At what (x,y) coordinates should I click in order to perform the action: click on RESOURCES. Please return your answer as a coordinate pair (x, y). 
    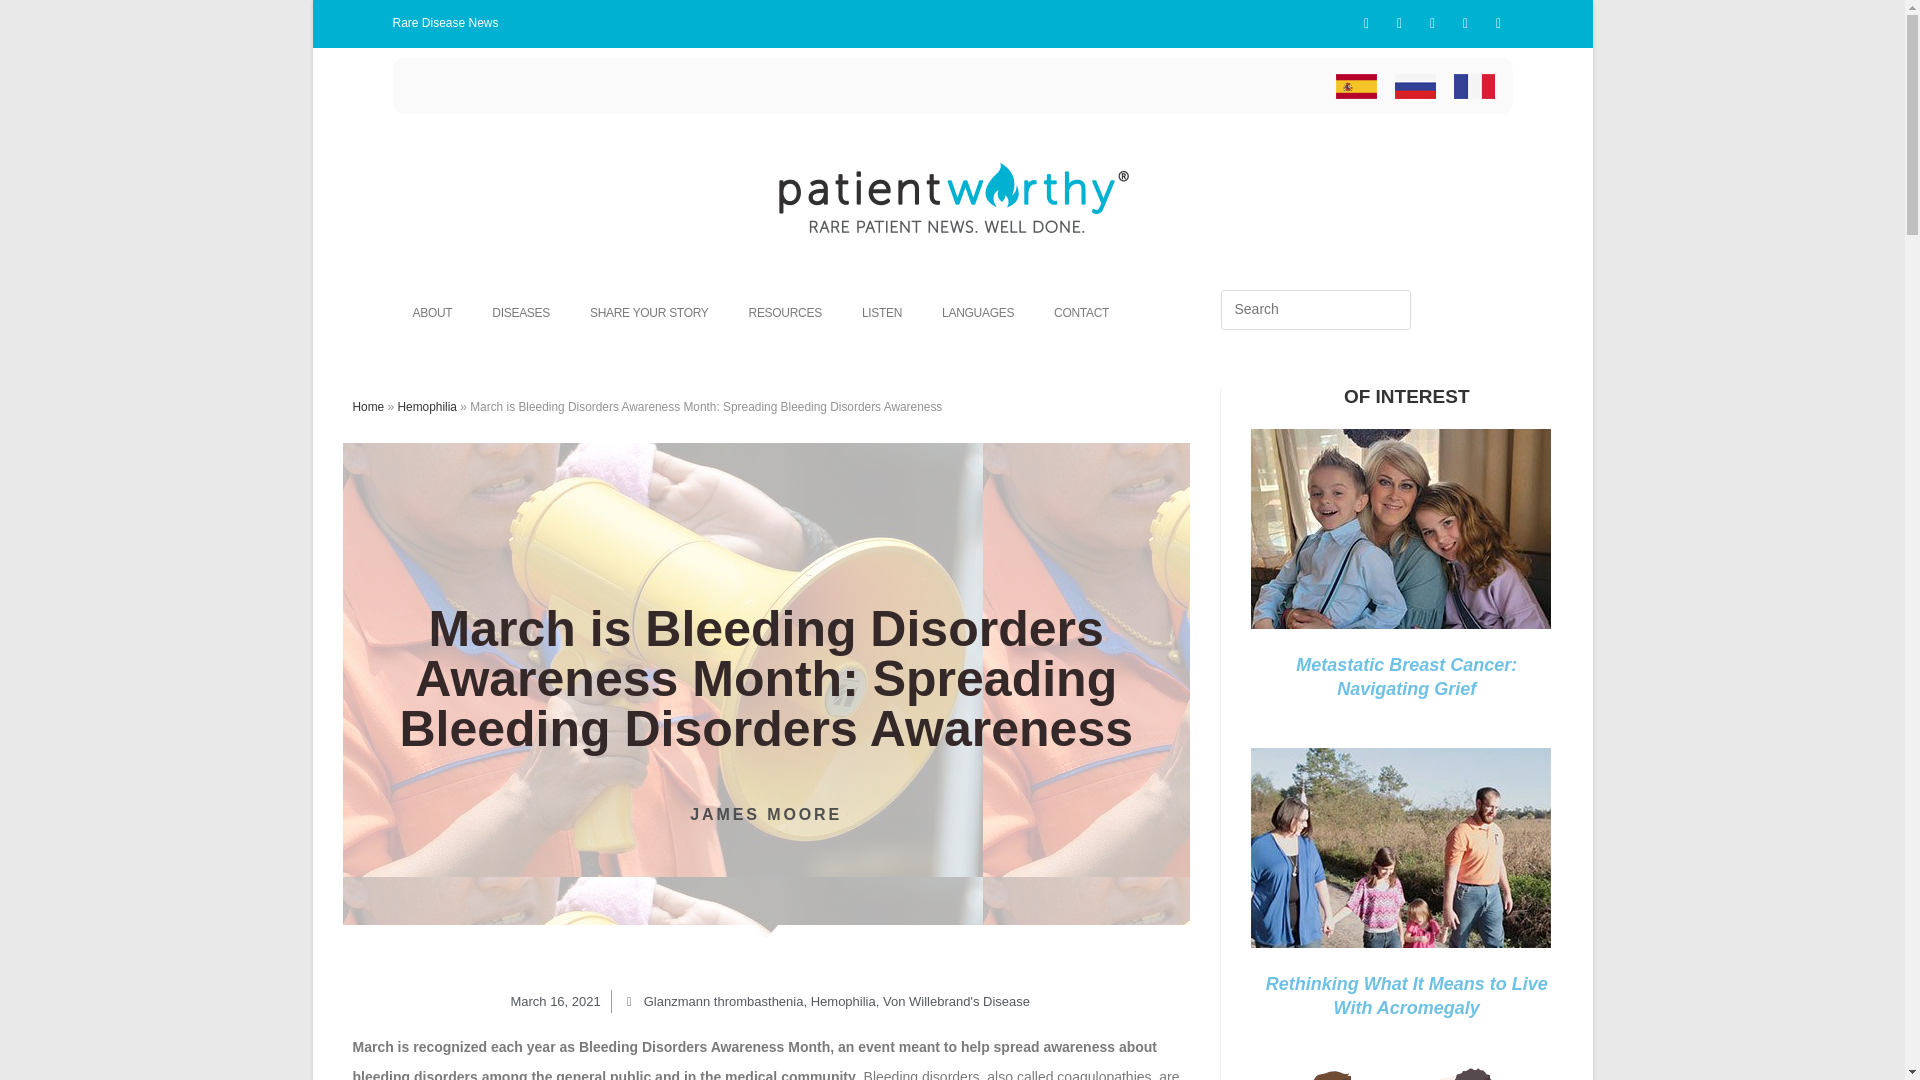
    Looking at the image, I should click on (786, 312).